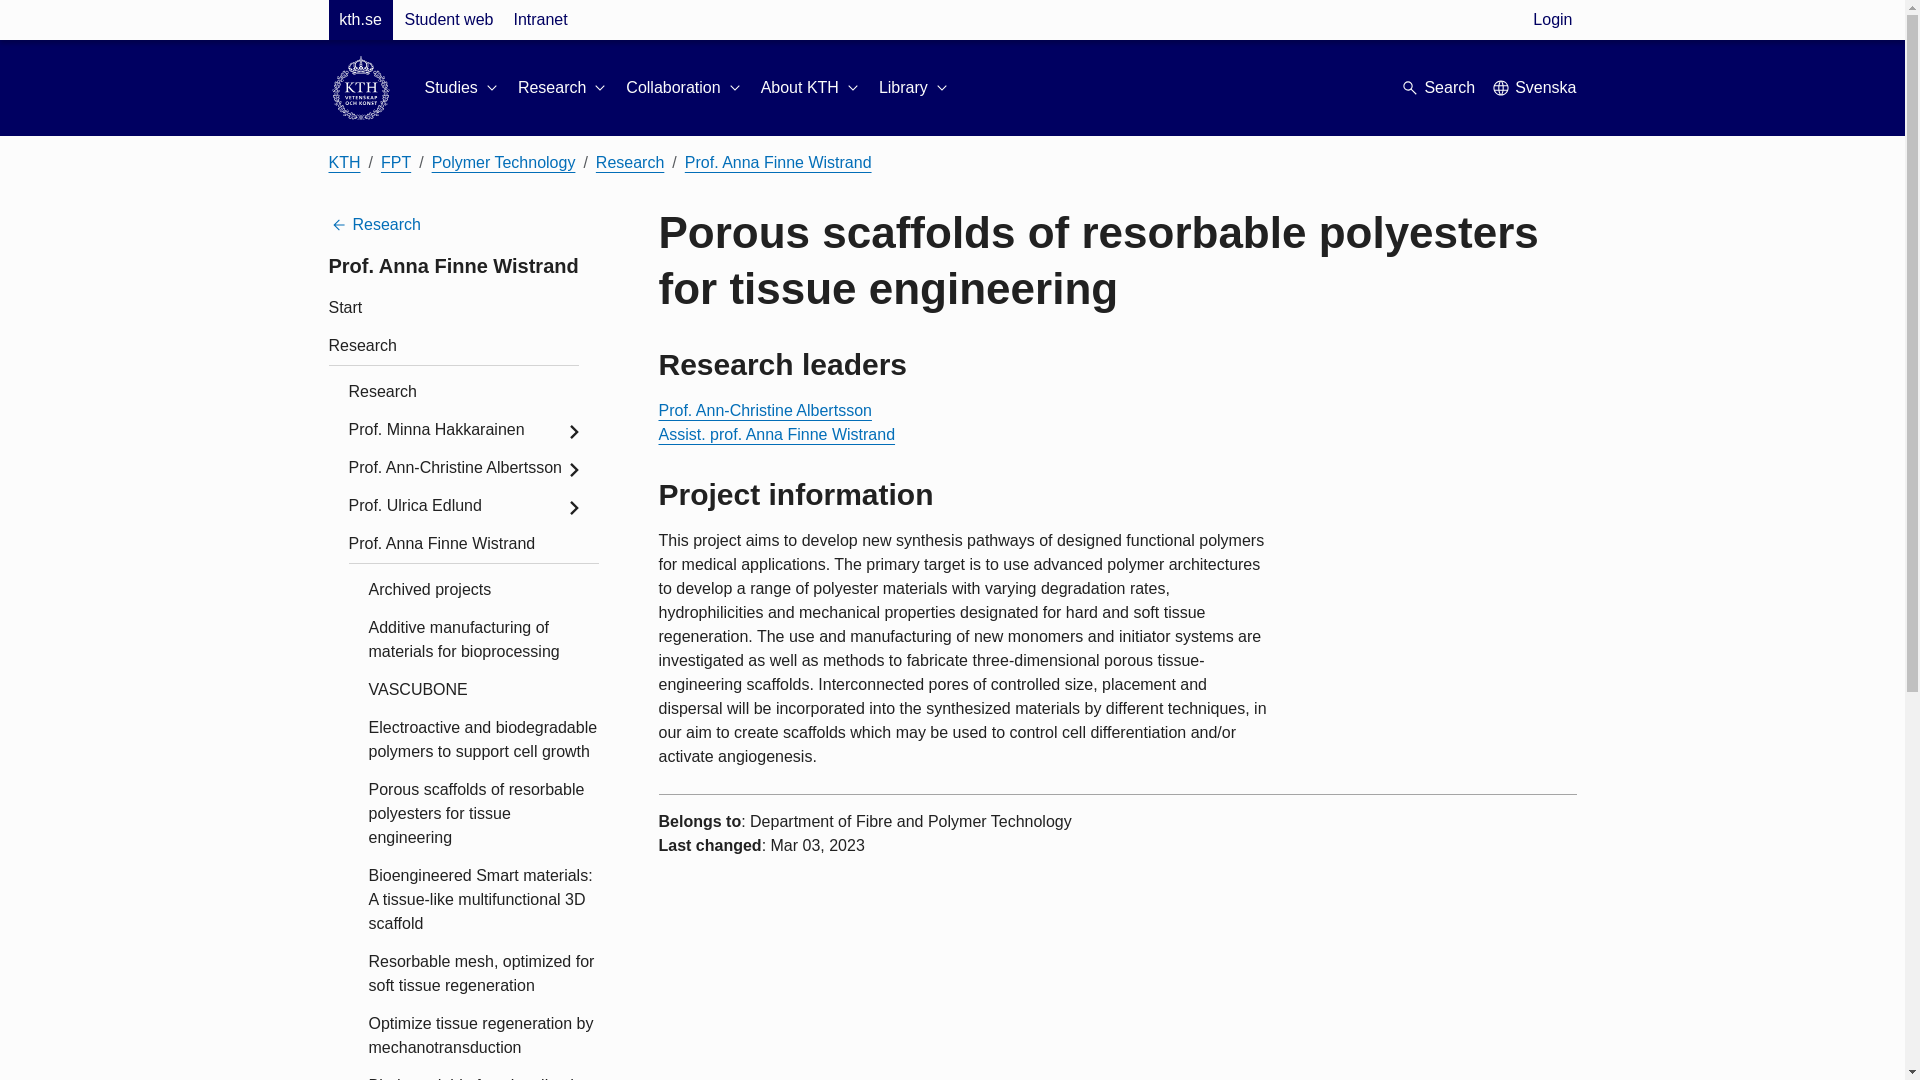 Image resolution: width=1920 pixels, height=1080 pixels. What do you see at coordinates (666, 866) in the screenshot?
I see `Edit this page` at bounding box center [666, 866].